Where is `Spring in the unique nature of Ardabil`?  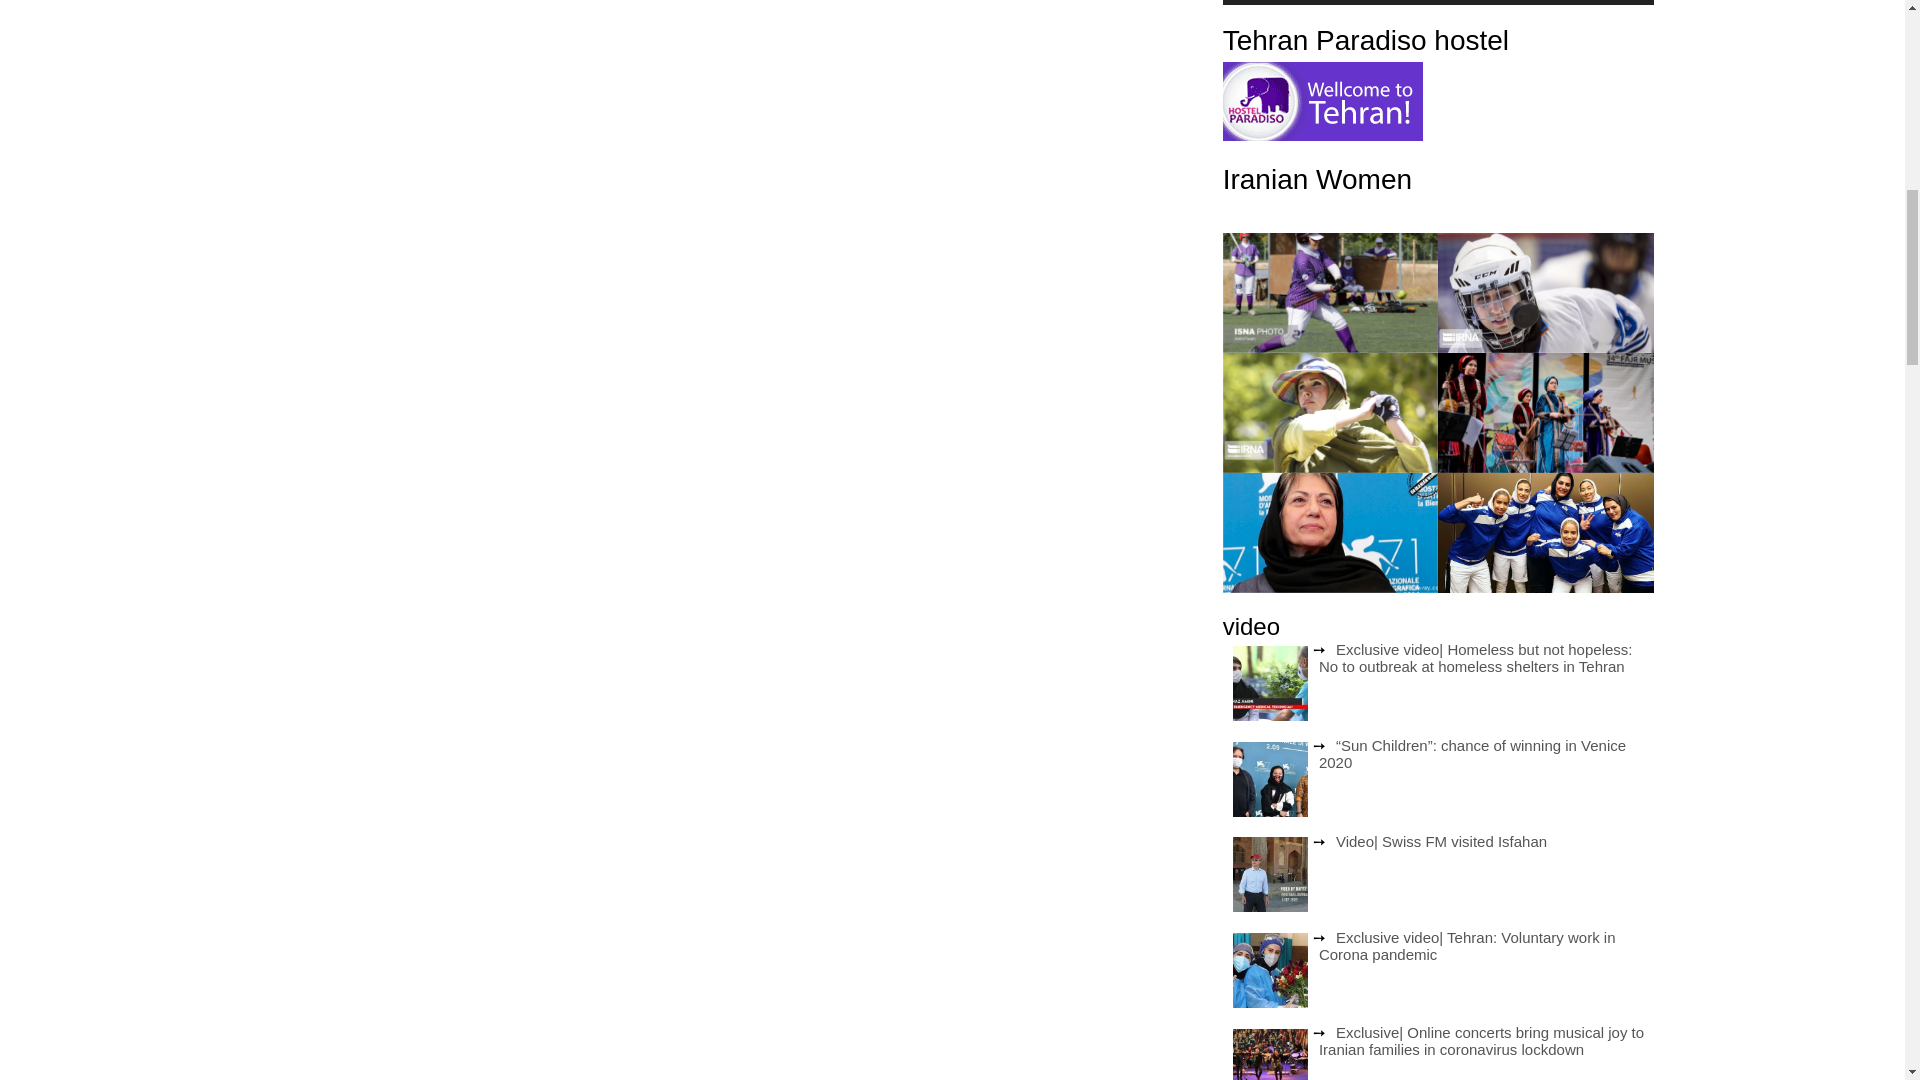
Spring in the unique nature of Ardabil is located at coordinates (362, 196).